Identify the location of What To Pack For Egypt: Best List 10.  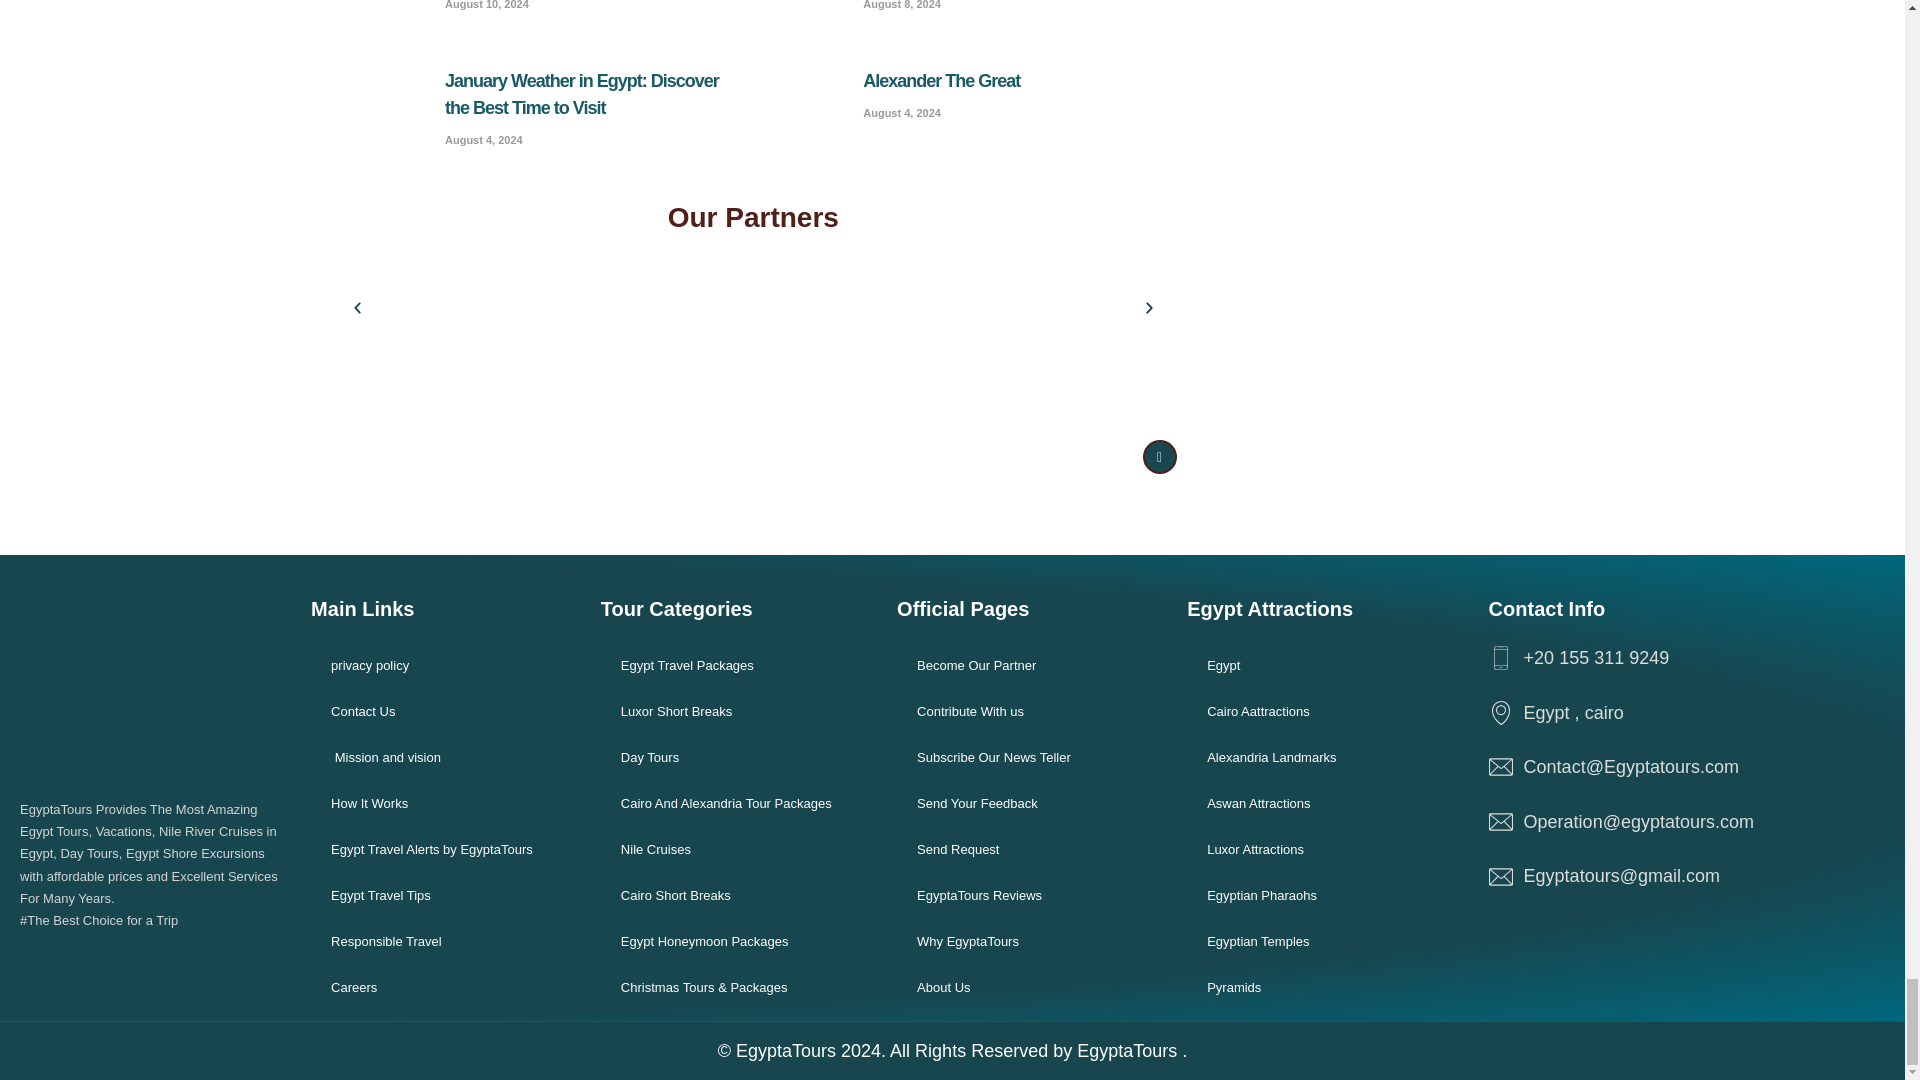
(1252, 303).